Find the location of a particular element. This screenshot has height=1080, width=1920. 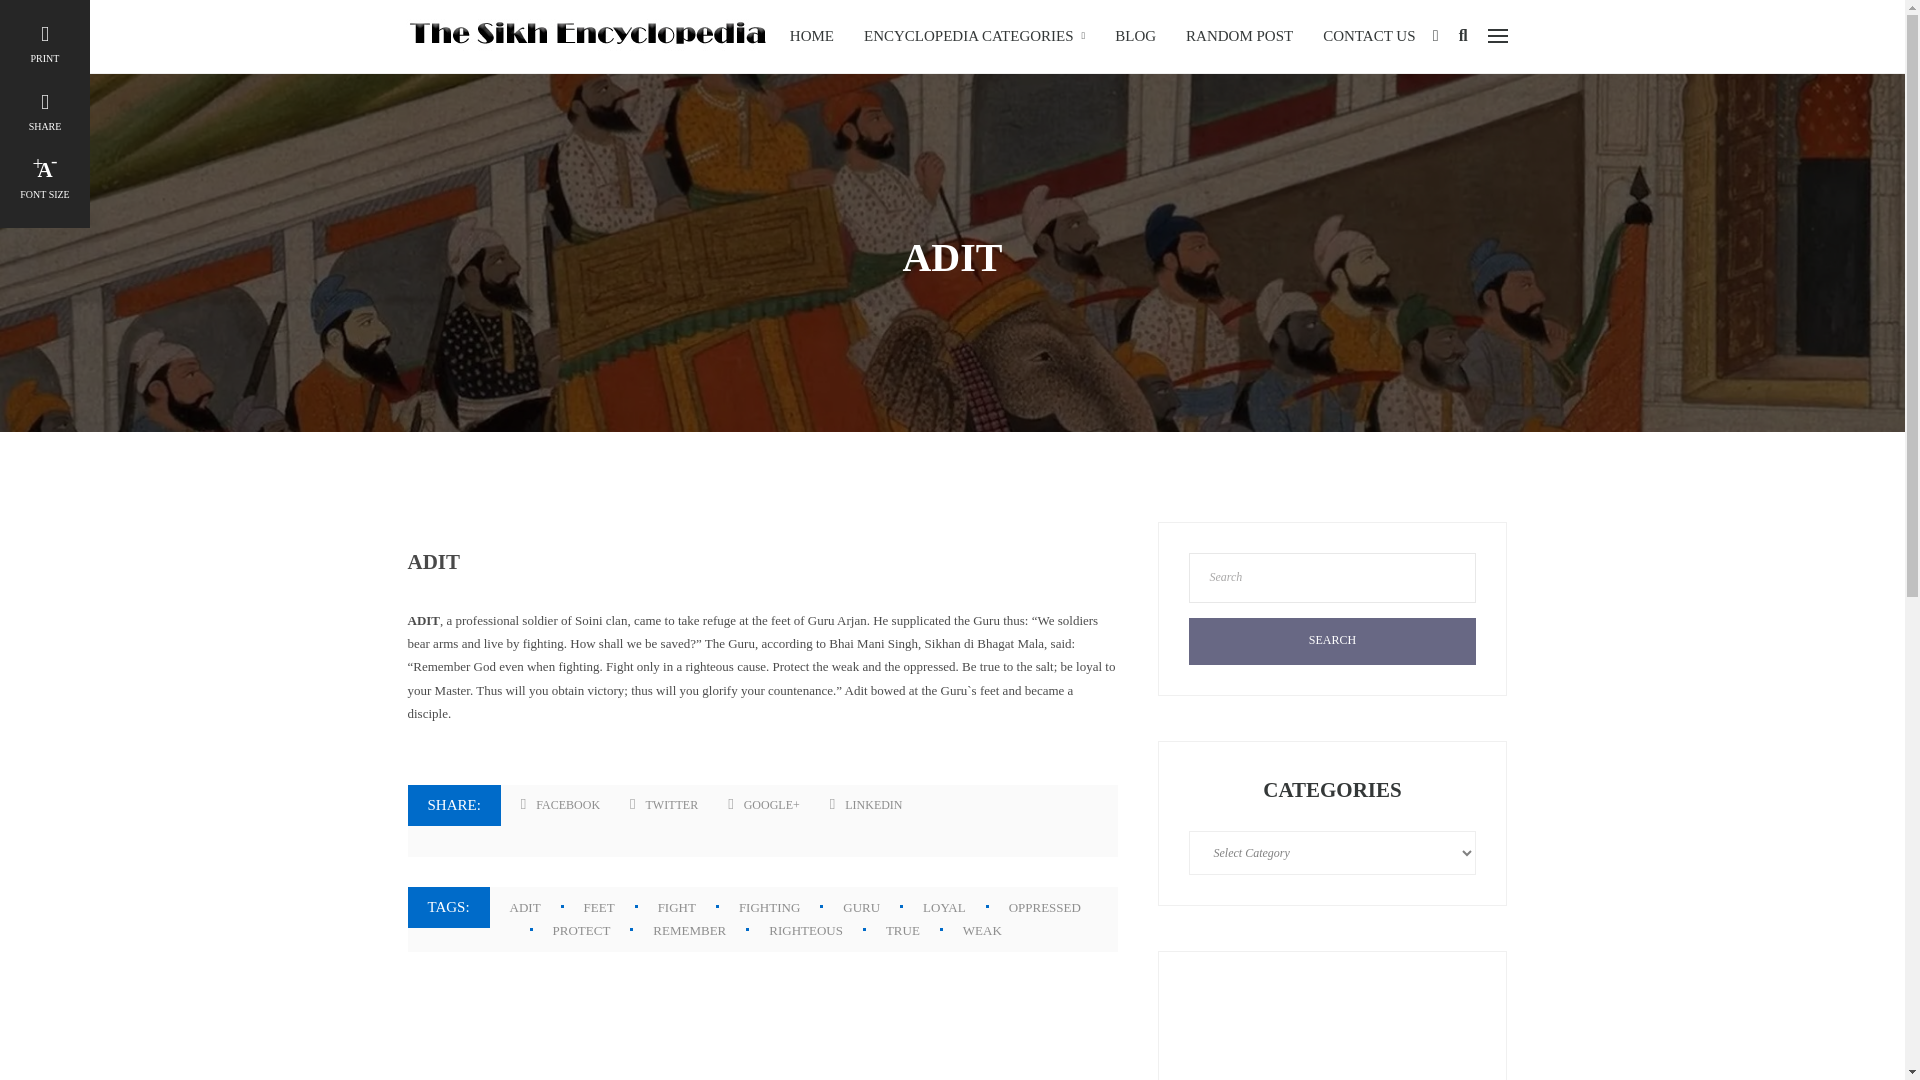

RANDOM POST is located at coordinates (1239, 36).